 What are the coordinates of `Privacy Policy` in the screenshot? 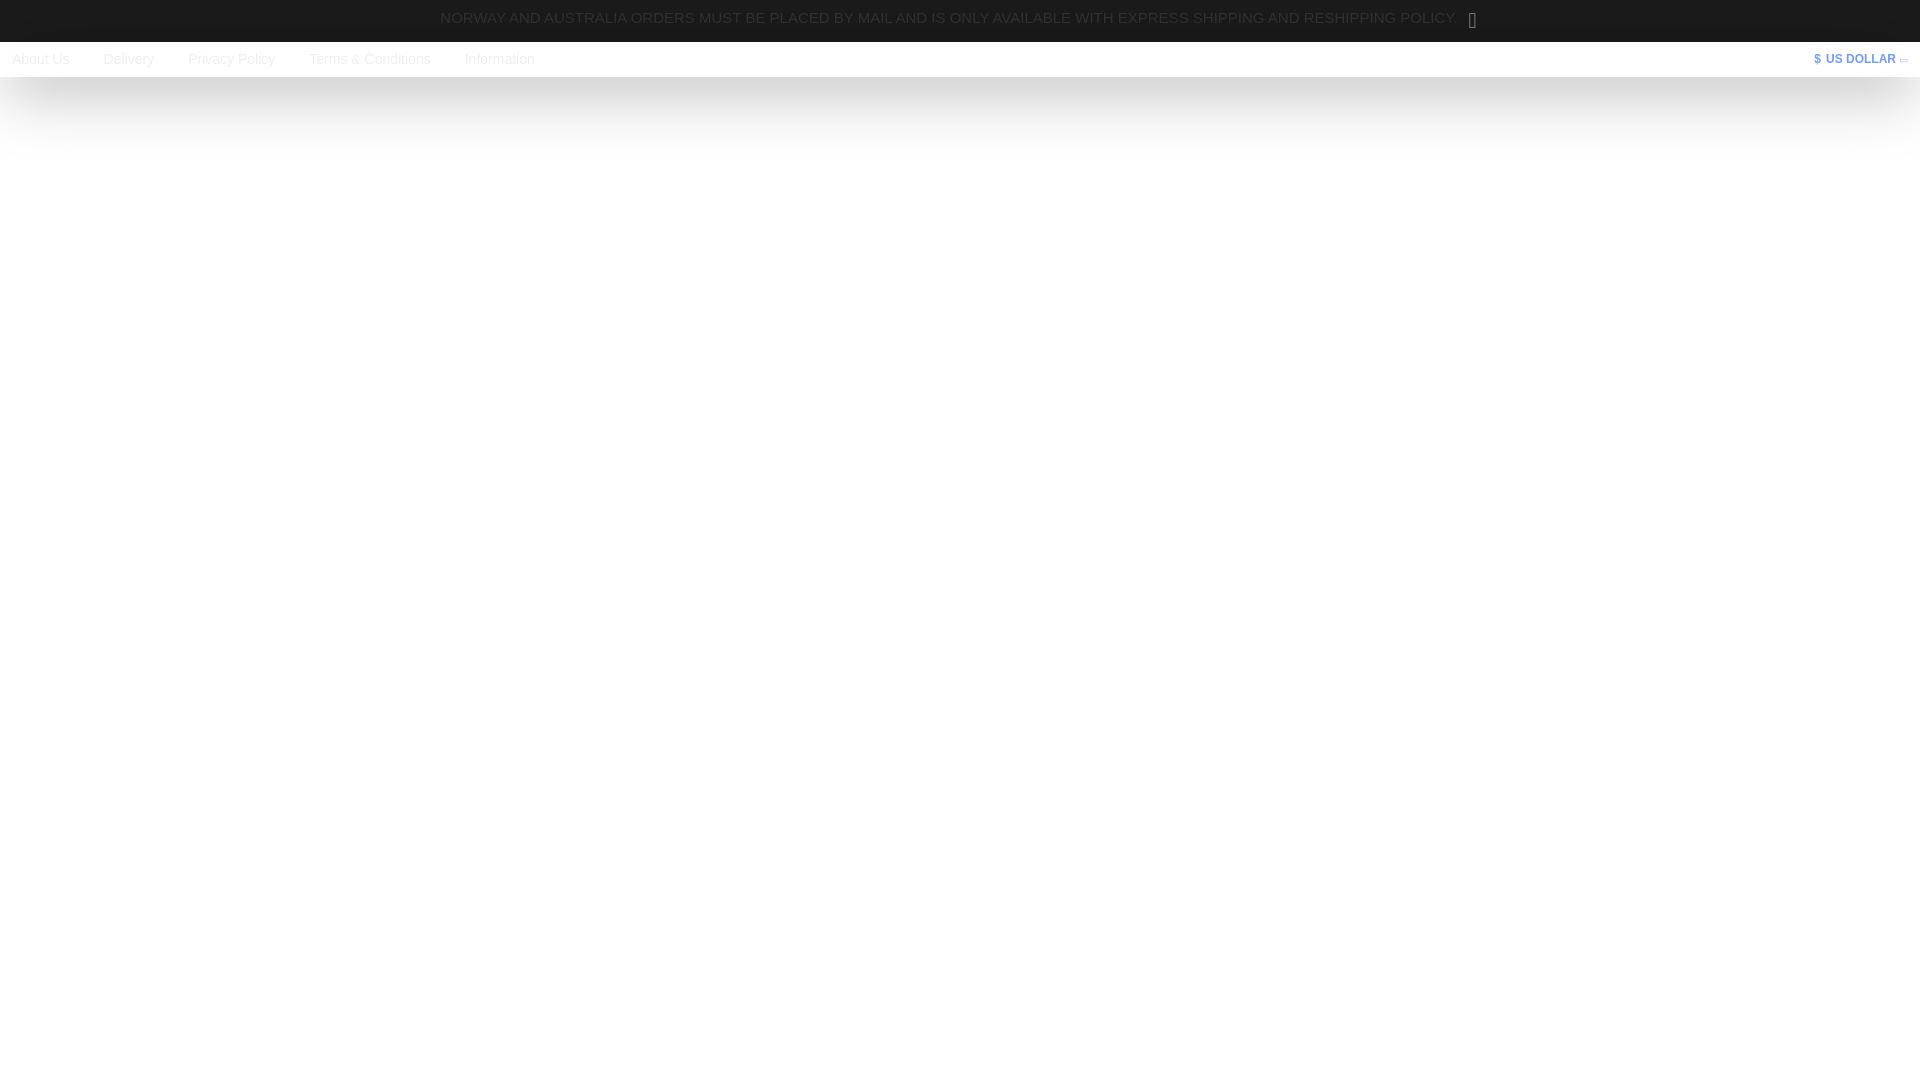 It's located at (231, 59).